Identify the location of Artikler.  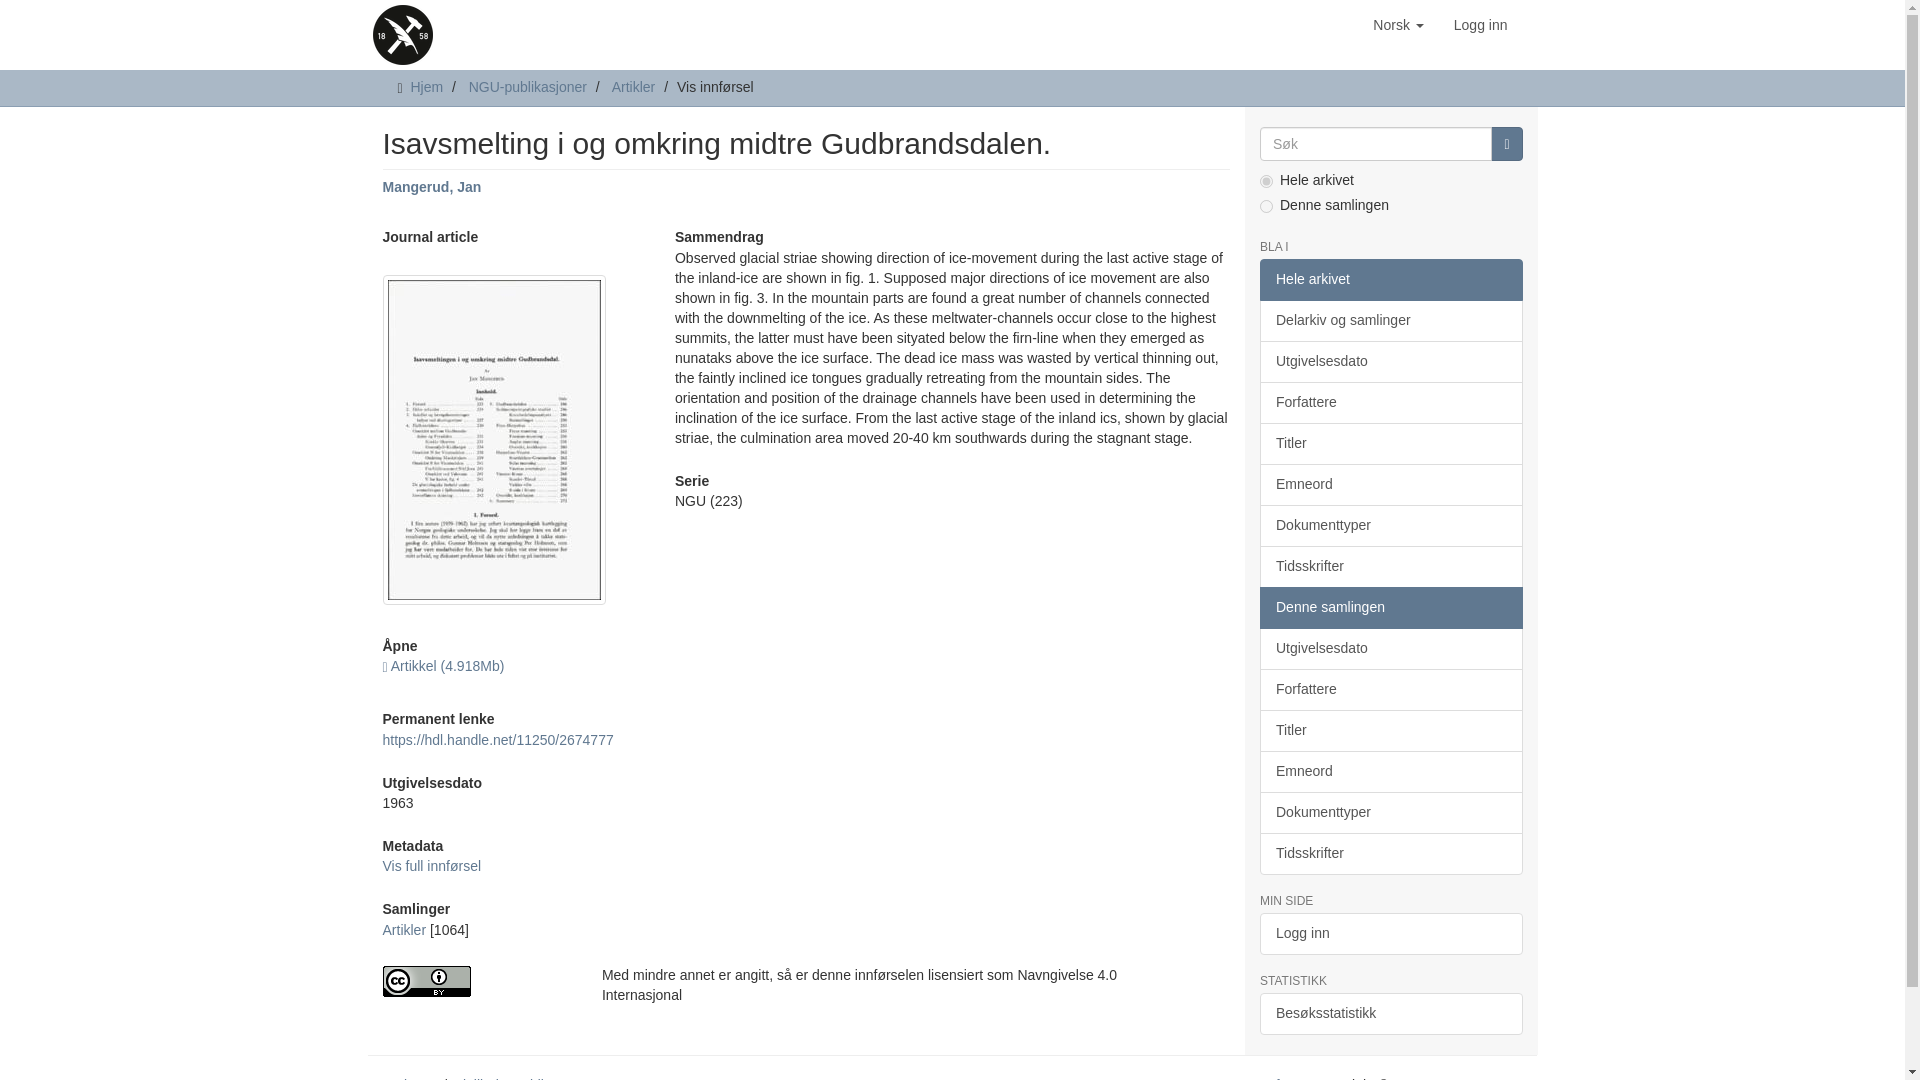
(634, 86).